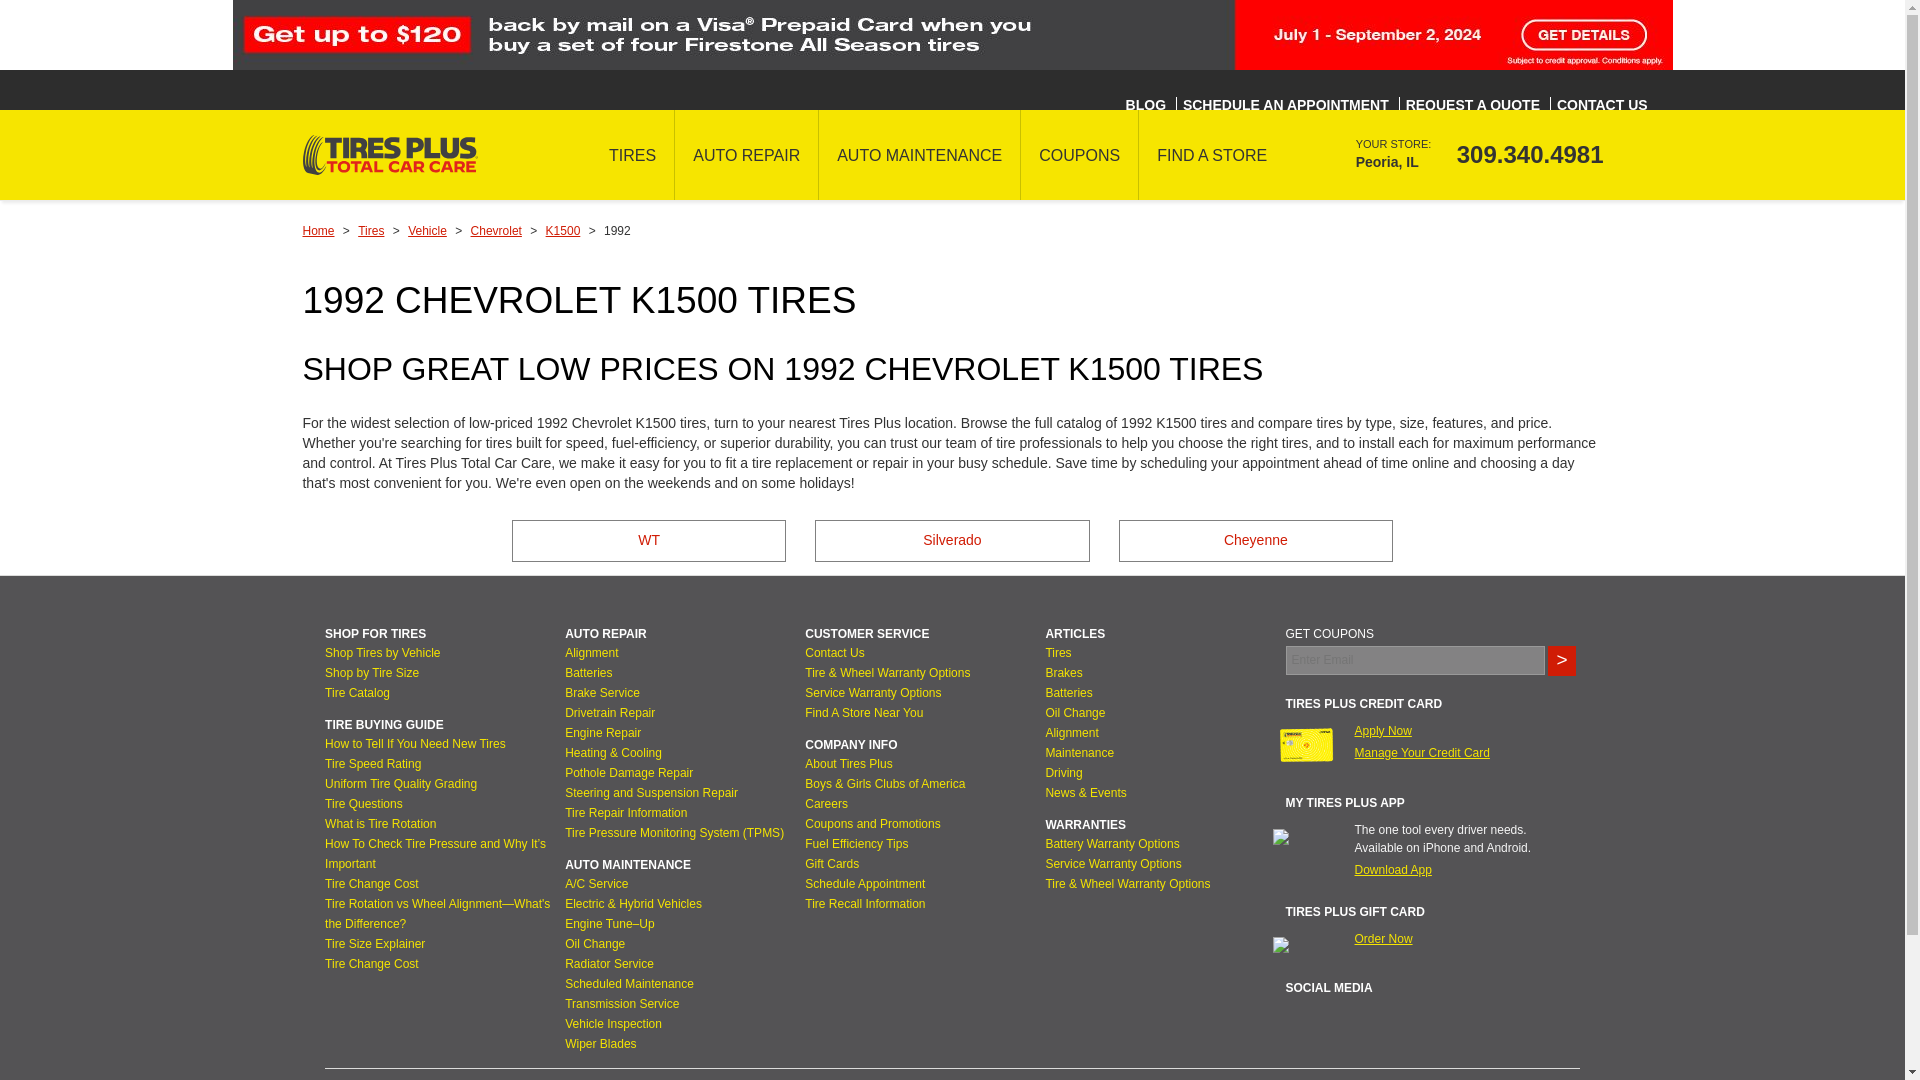 The height and width of the screenshot is (1080, 1920). Describe the element at coordinates (1472, 105) in the screenshot. I see `REQUEST A QUOTE` at that location.